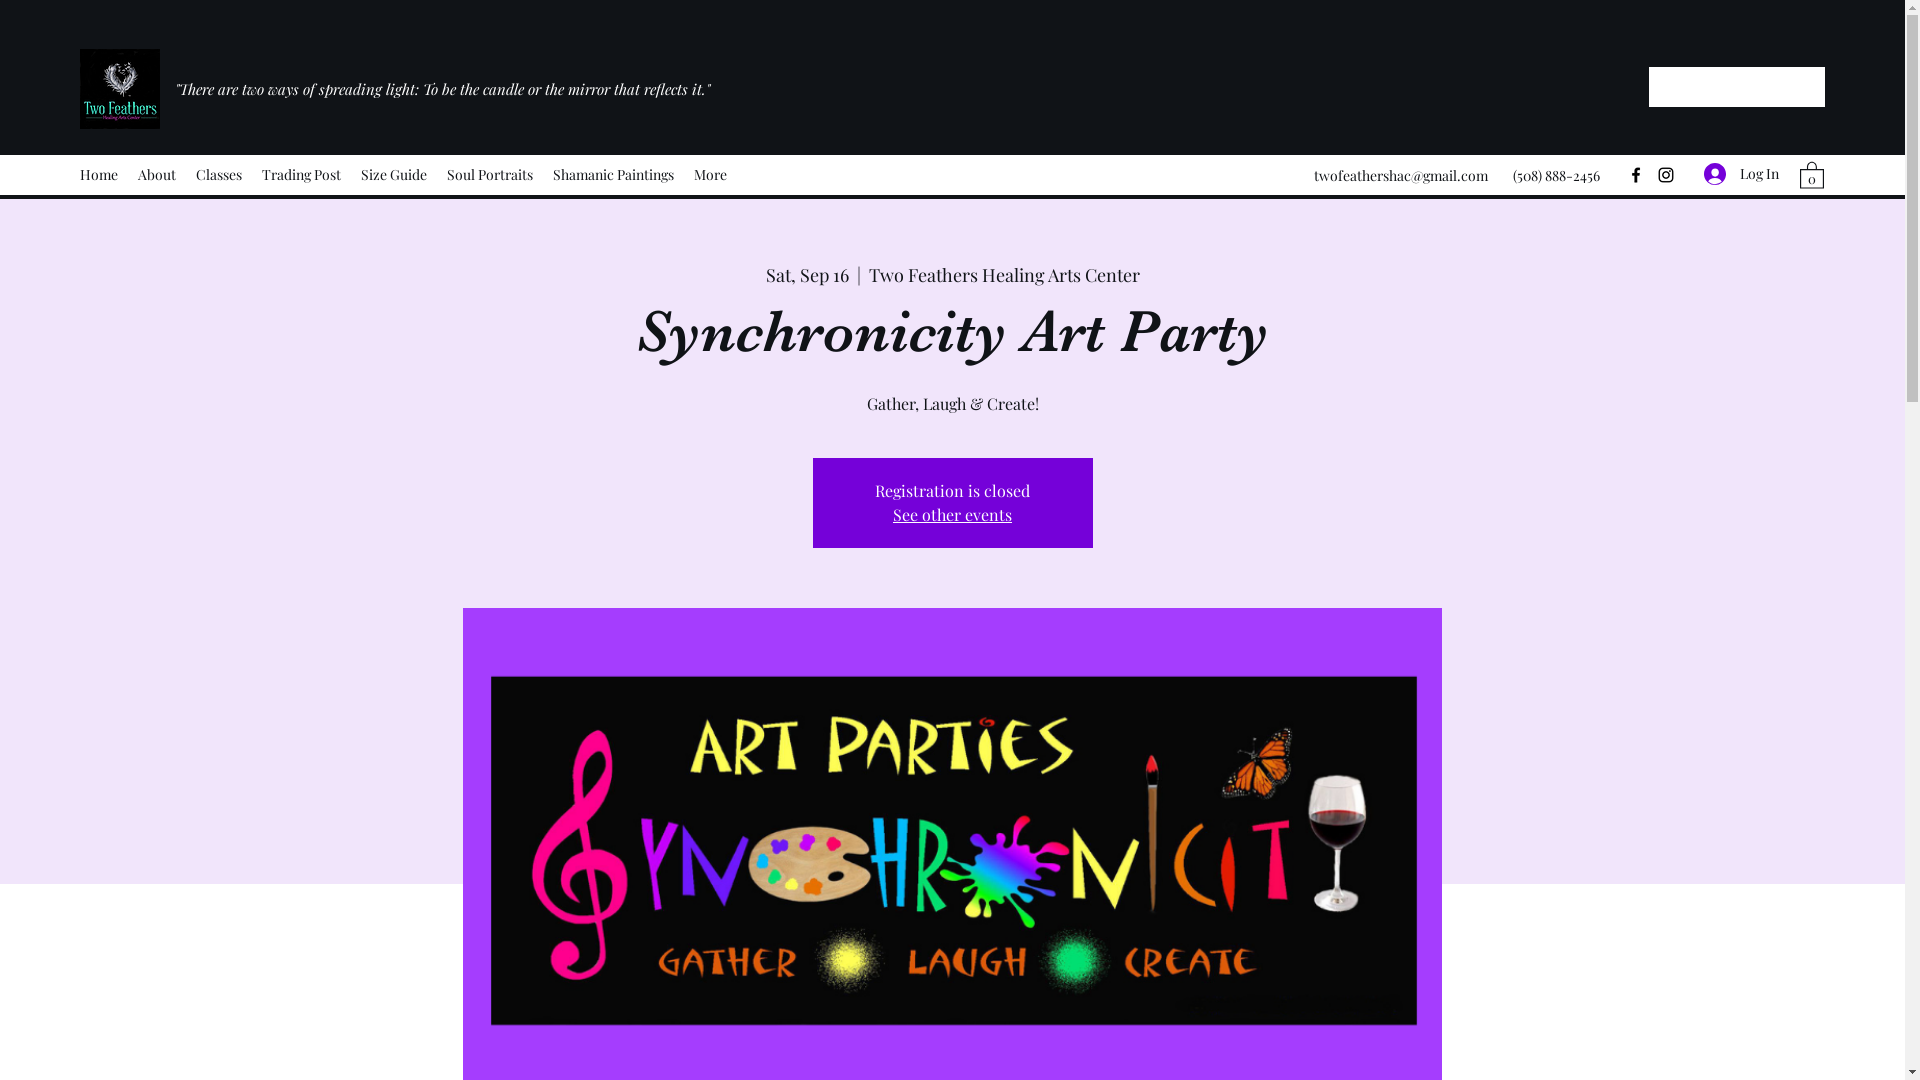 This screenshot has height=1080, width=1920. What do you see at coordinates (1742, 174) in the screenshot?
I see `Log In` at bounding box center [1742, 174].